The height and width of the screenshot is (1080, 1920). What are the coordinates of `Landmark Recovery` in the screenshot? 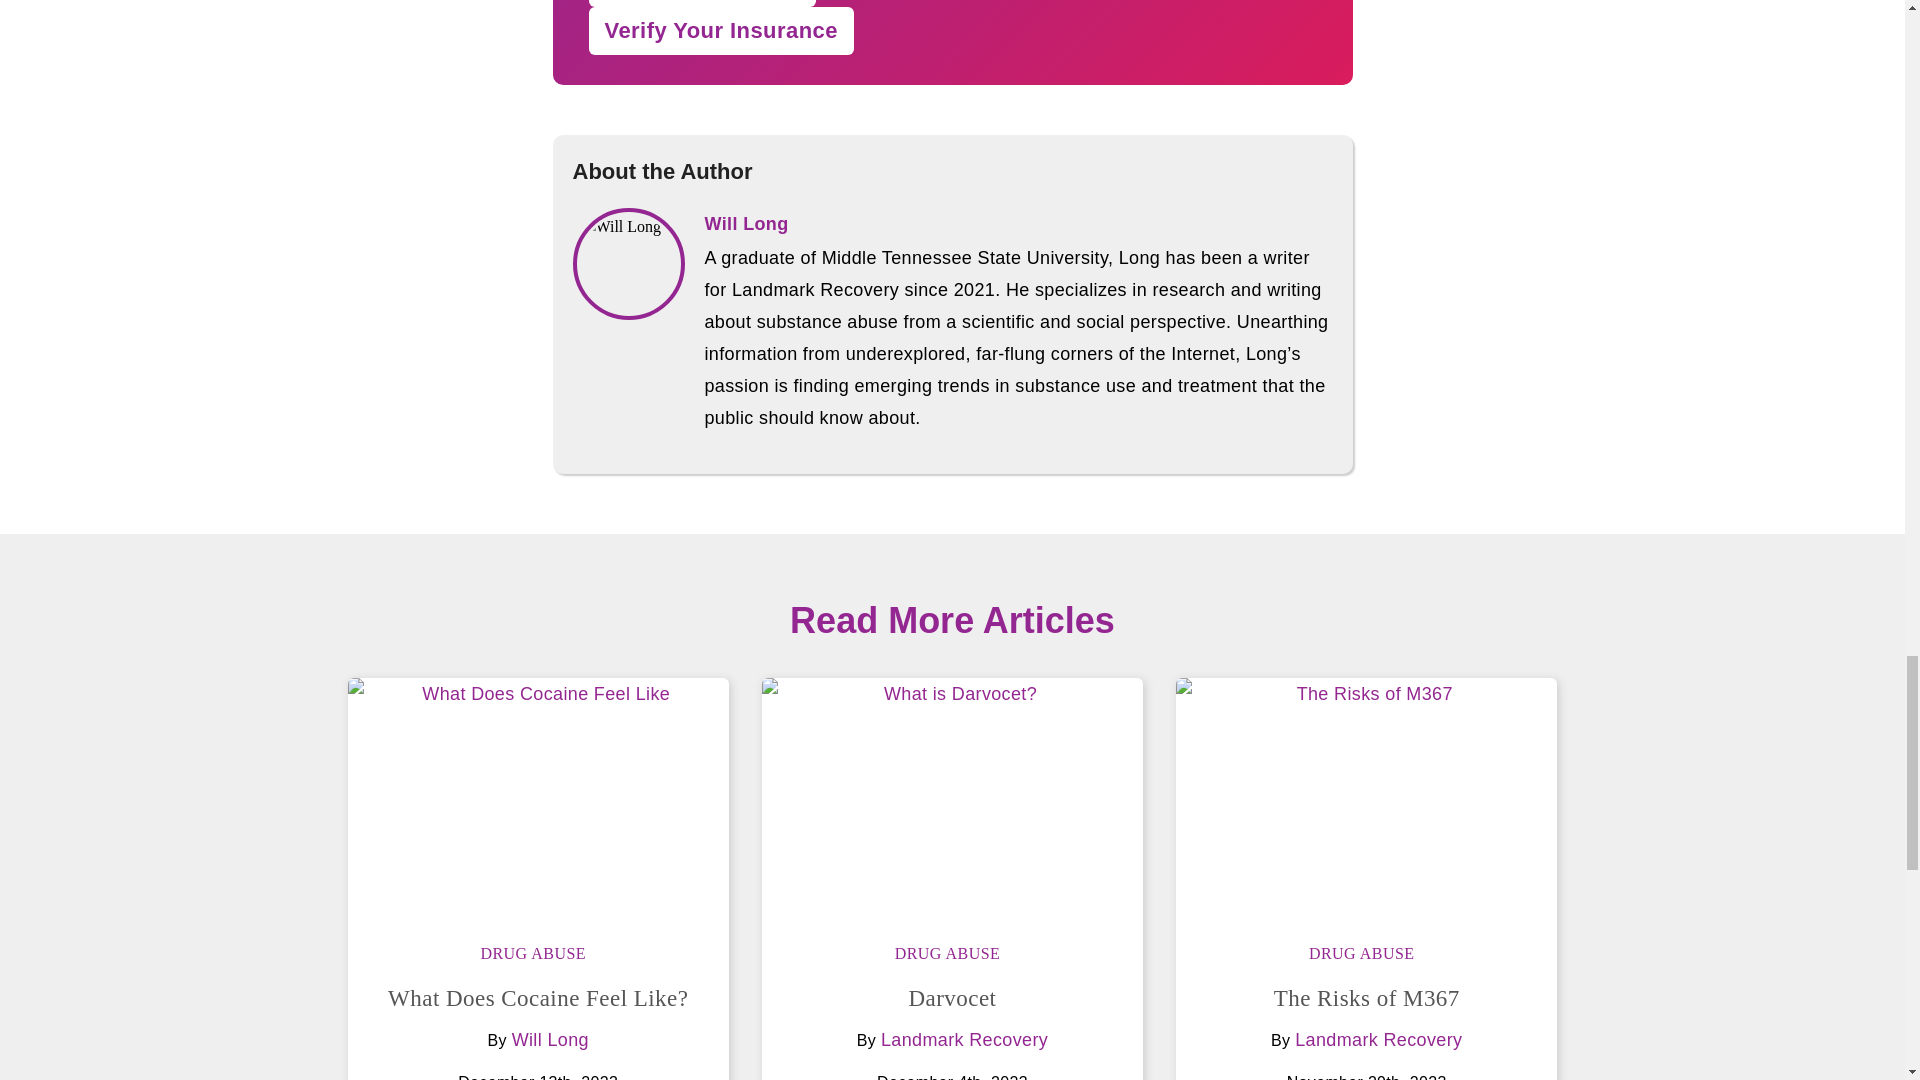 It's located at (1378, 1040).